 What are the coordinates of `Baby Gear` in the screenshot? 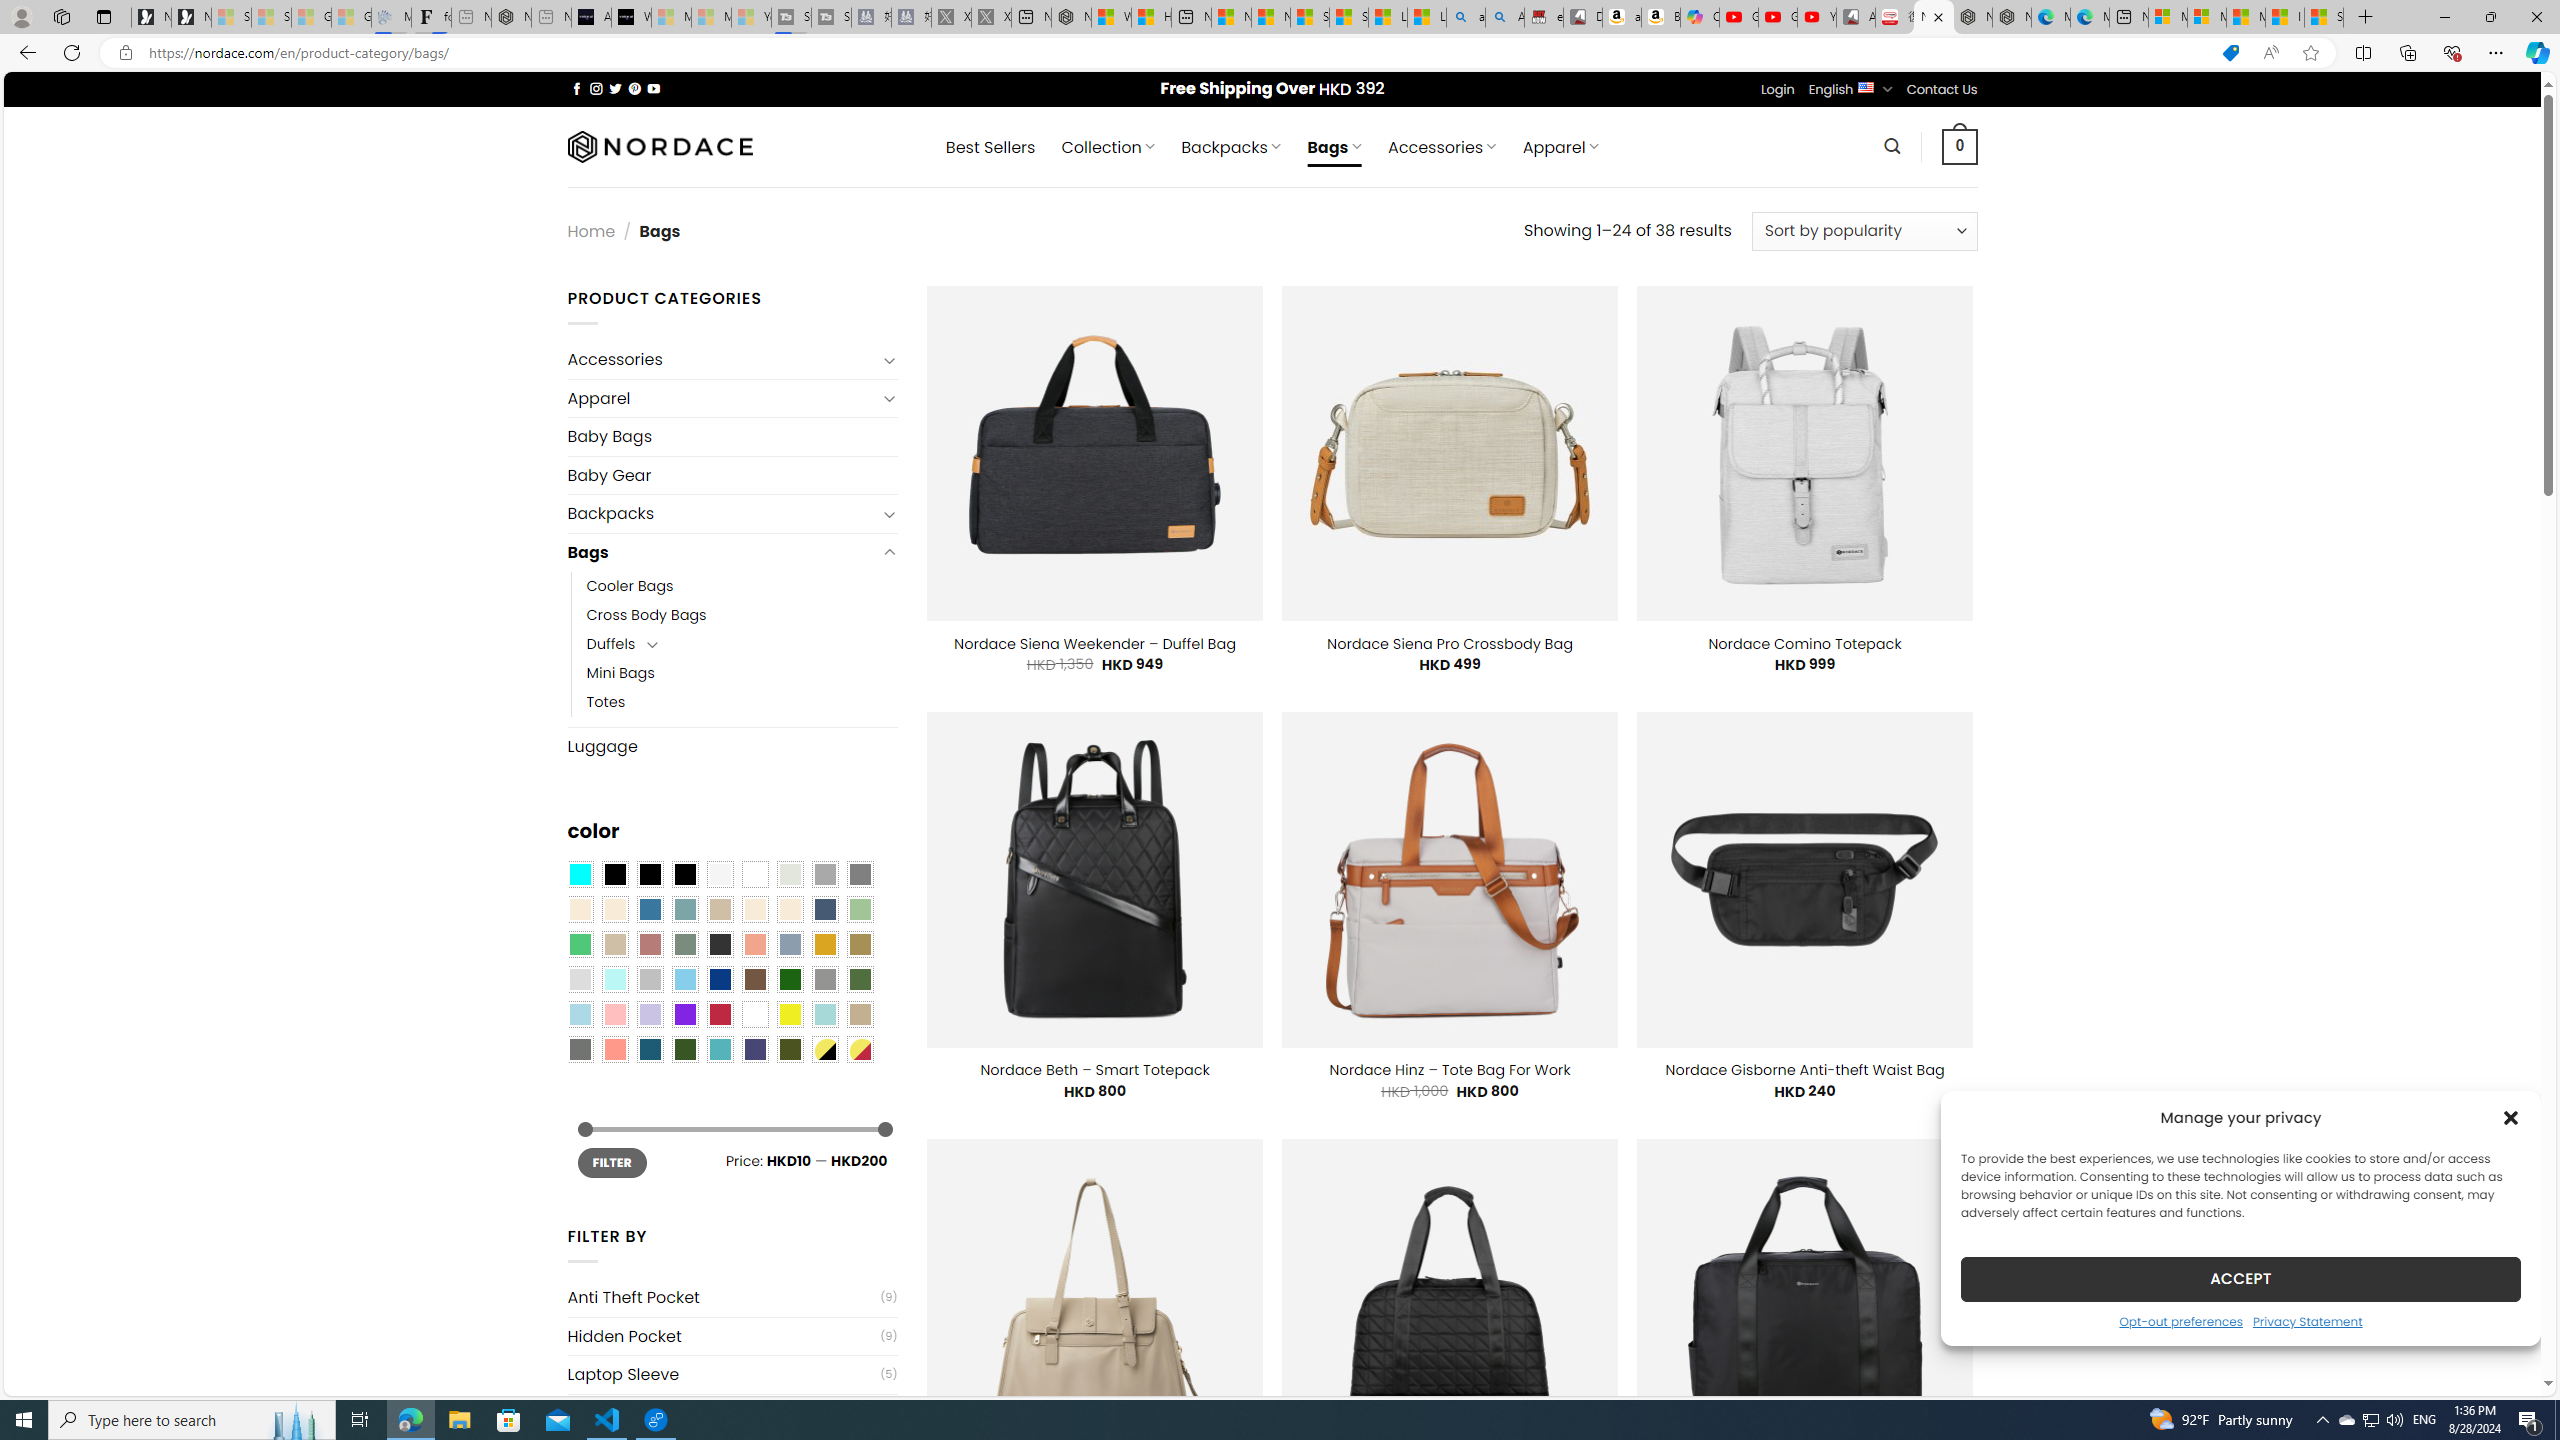 It's located at (732, 476).